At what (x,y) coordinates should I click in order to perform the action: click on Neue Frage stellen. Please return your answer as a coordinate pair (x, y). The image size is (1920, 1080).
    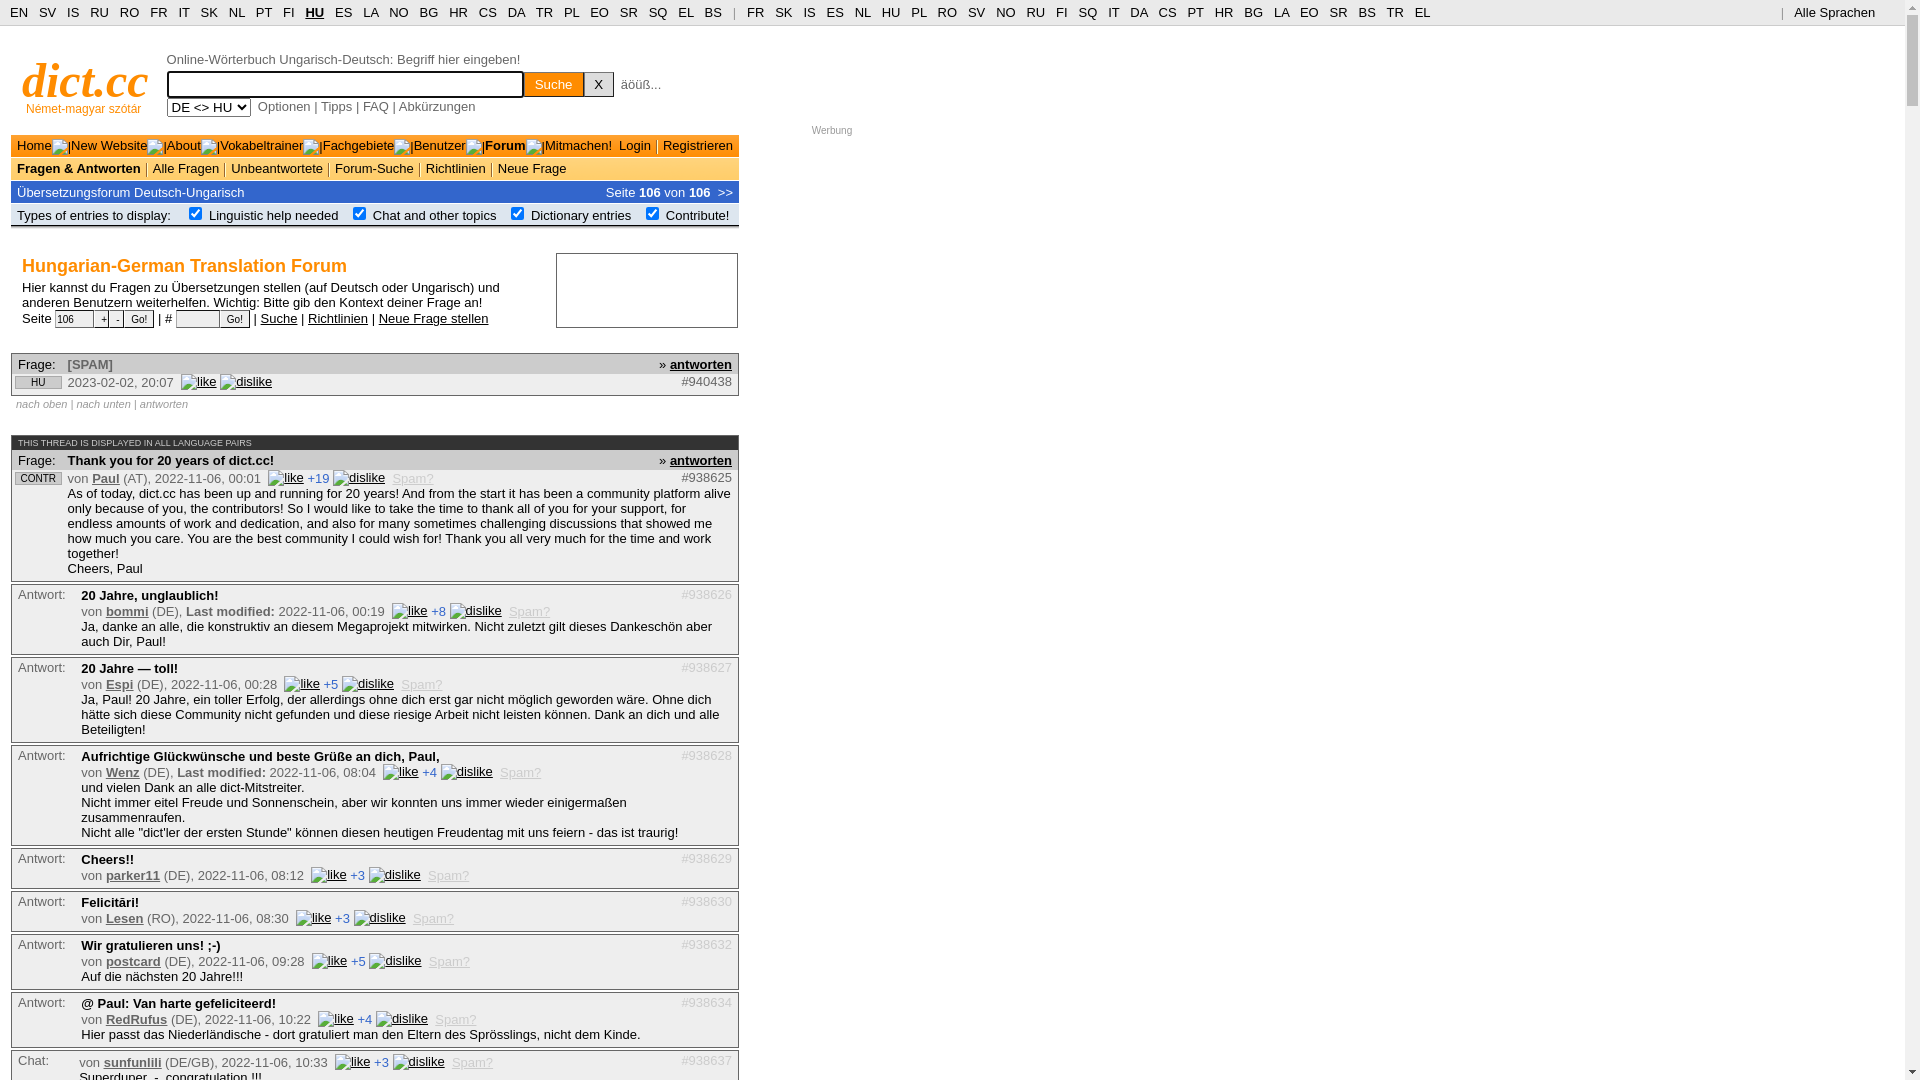
    Looking at the image, I should click on (434, 318).